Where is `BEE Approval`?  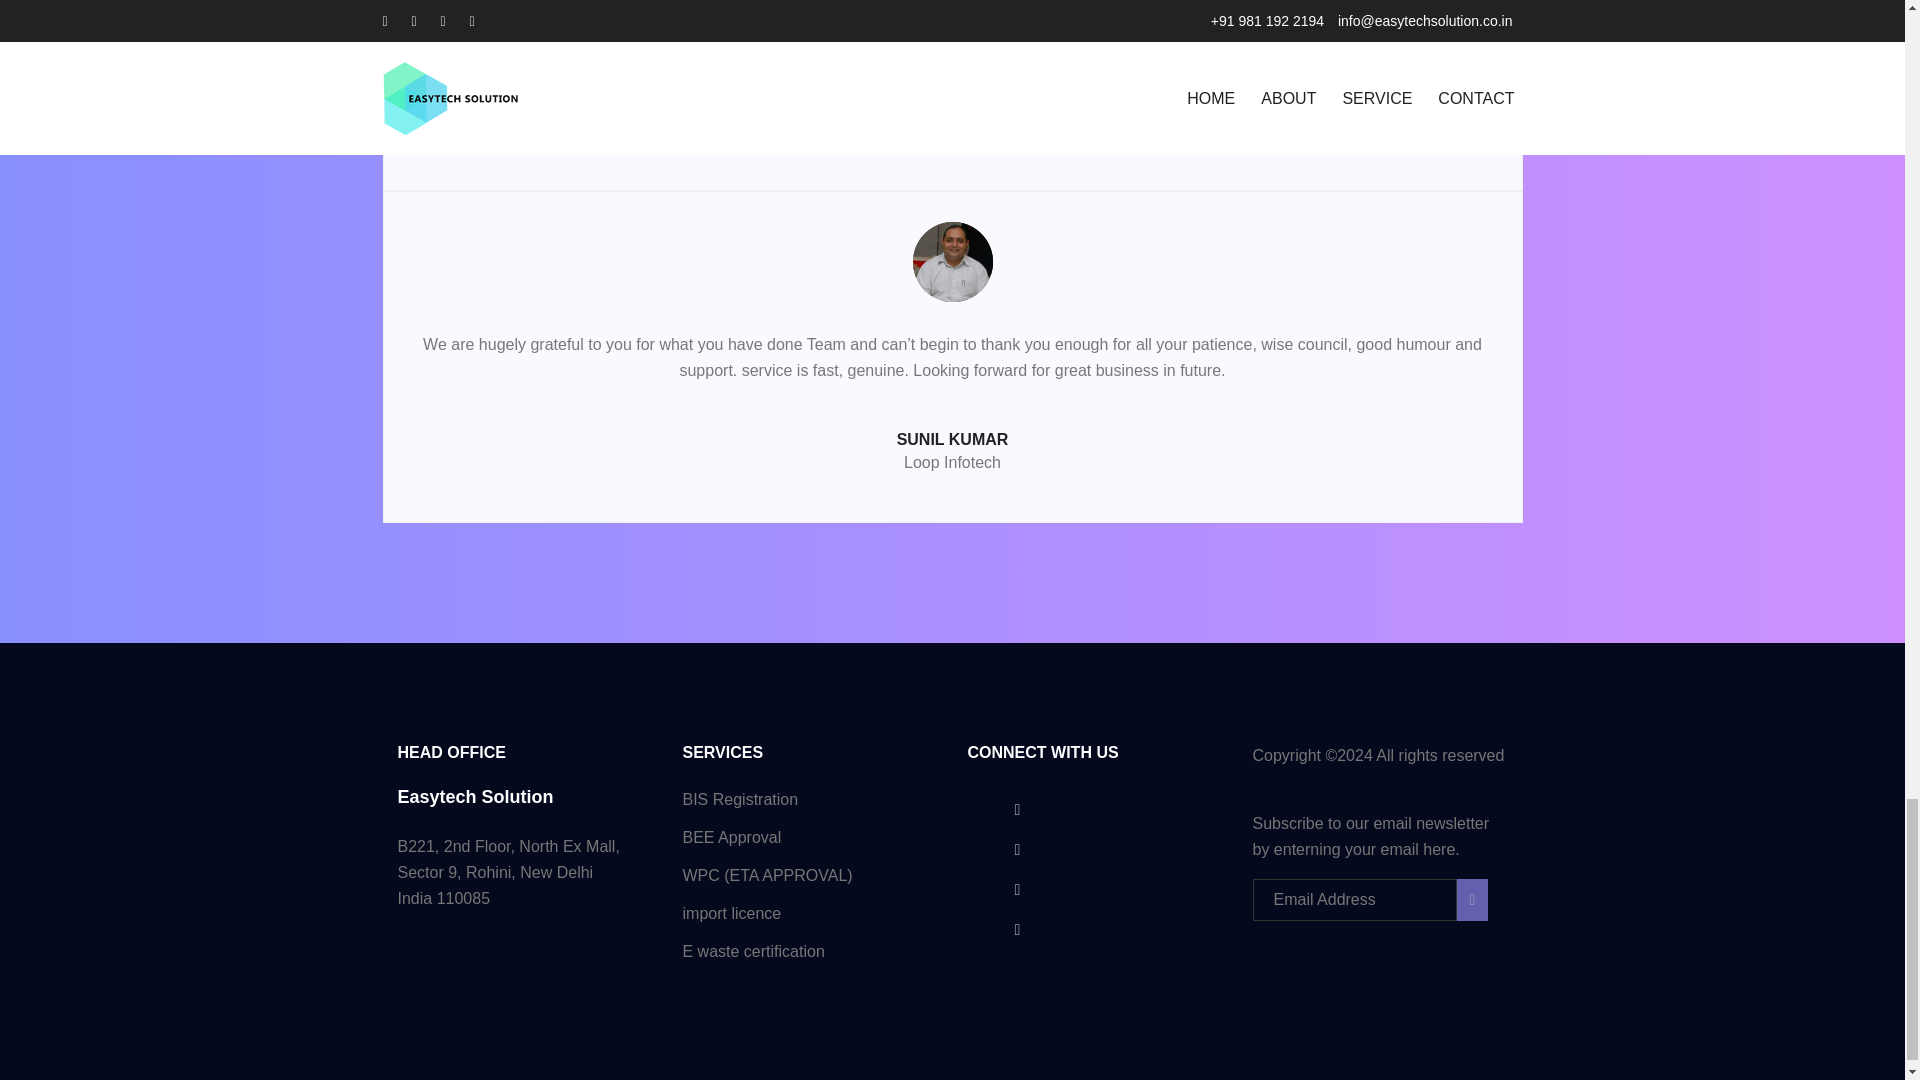 BEE Approval is located at coordinates (731, 837).